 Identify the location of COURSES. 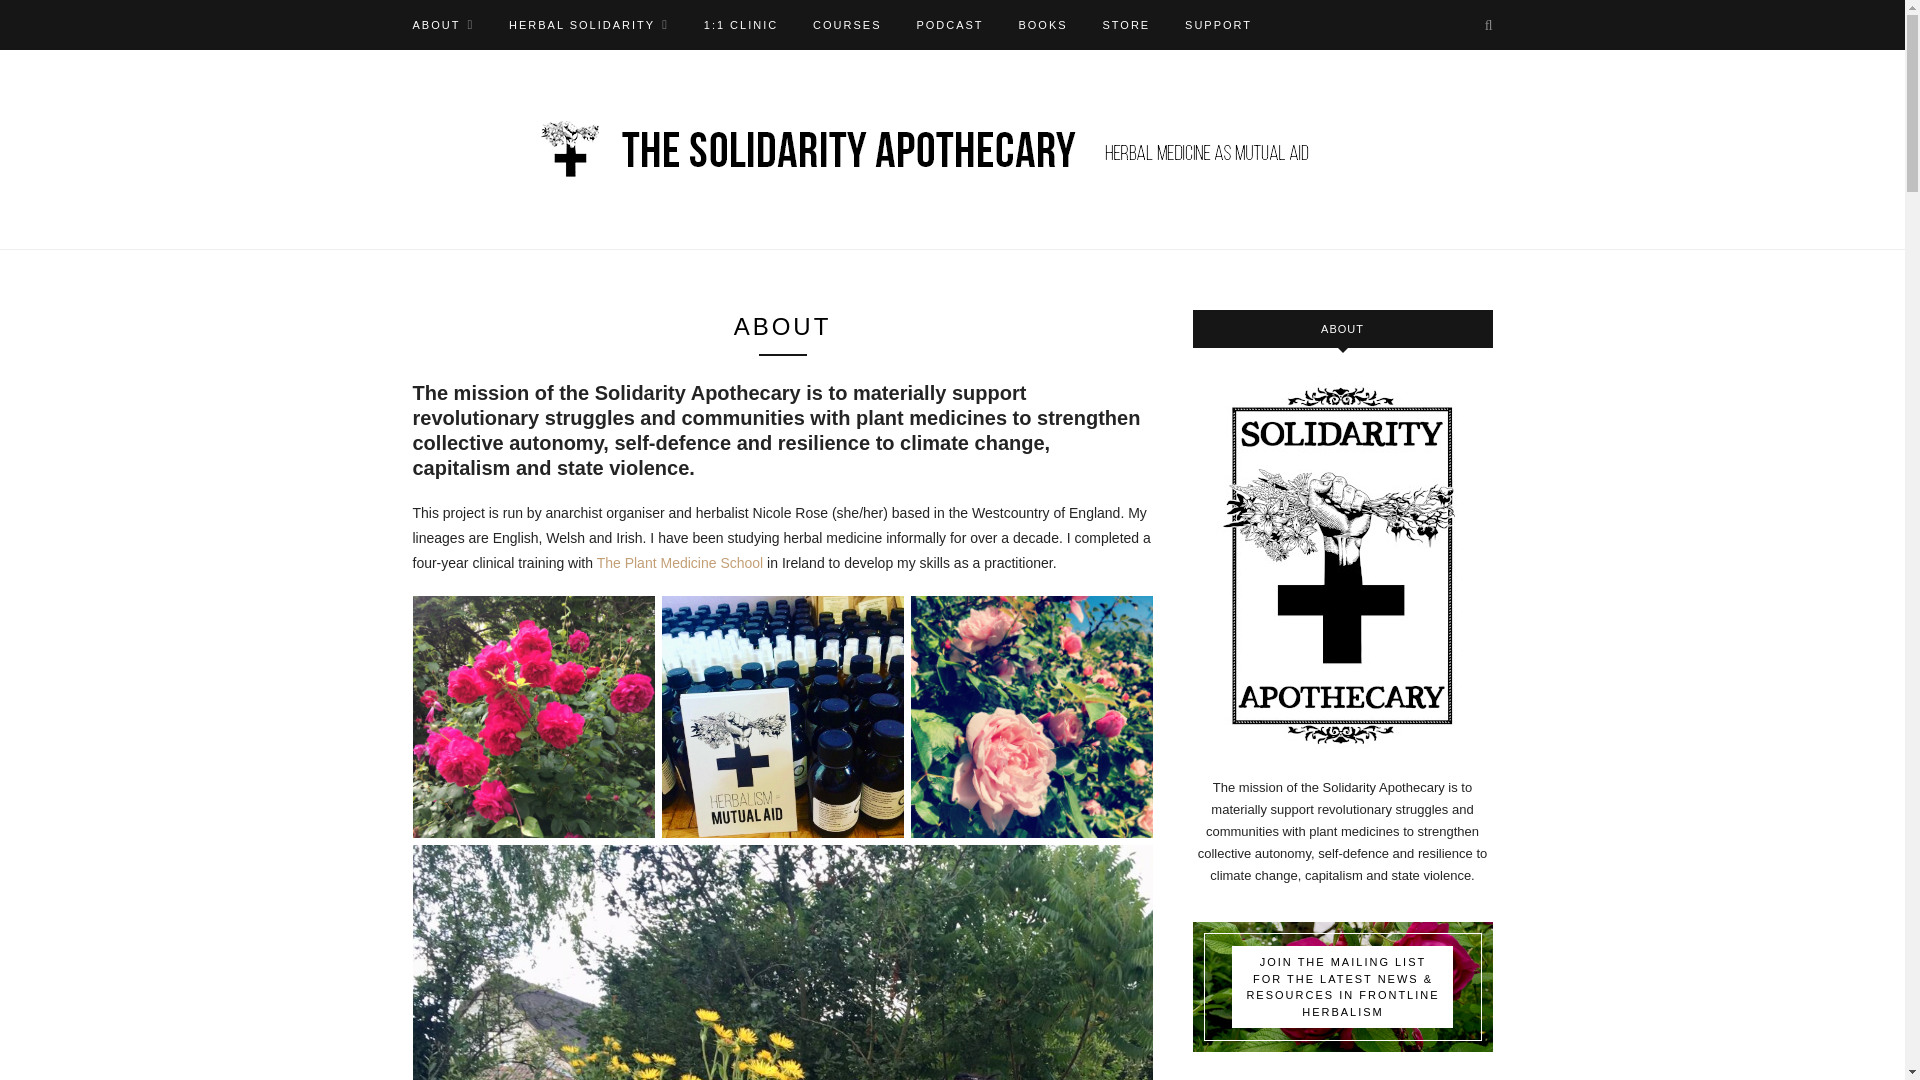
(846, 24).